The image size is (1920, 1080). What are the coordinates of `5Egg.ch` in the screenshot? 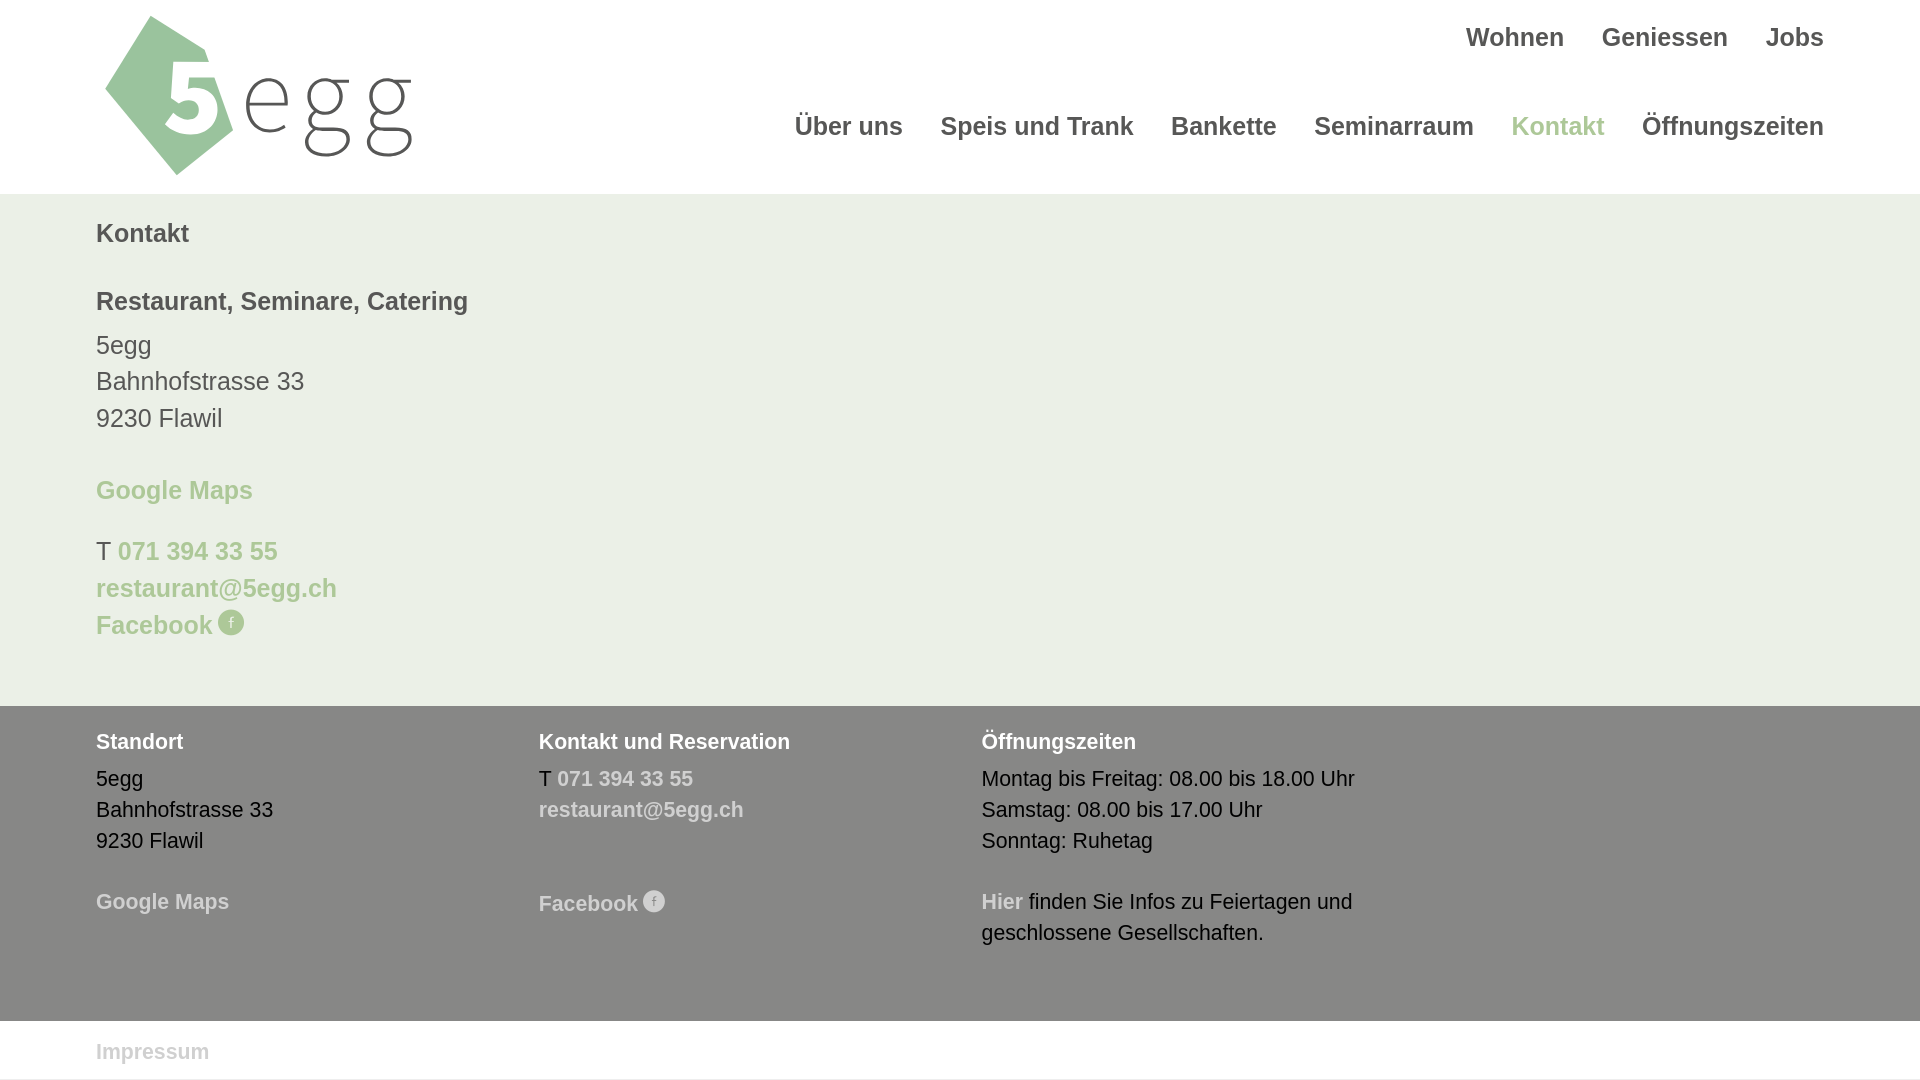 It's located at (258, 96).